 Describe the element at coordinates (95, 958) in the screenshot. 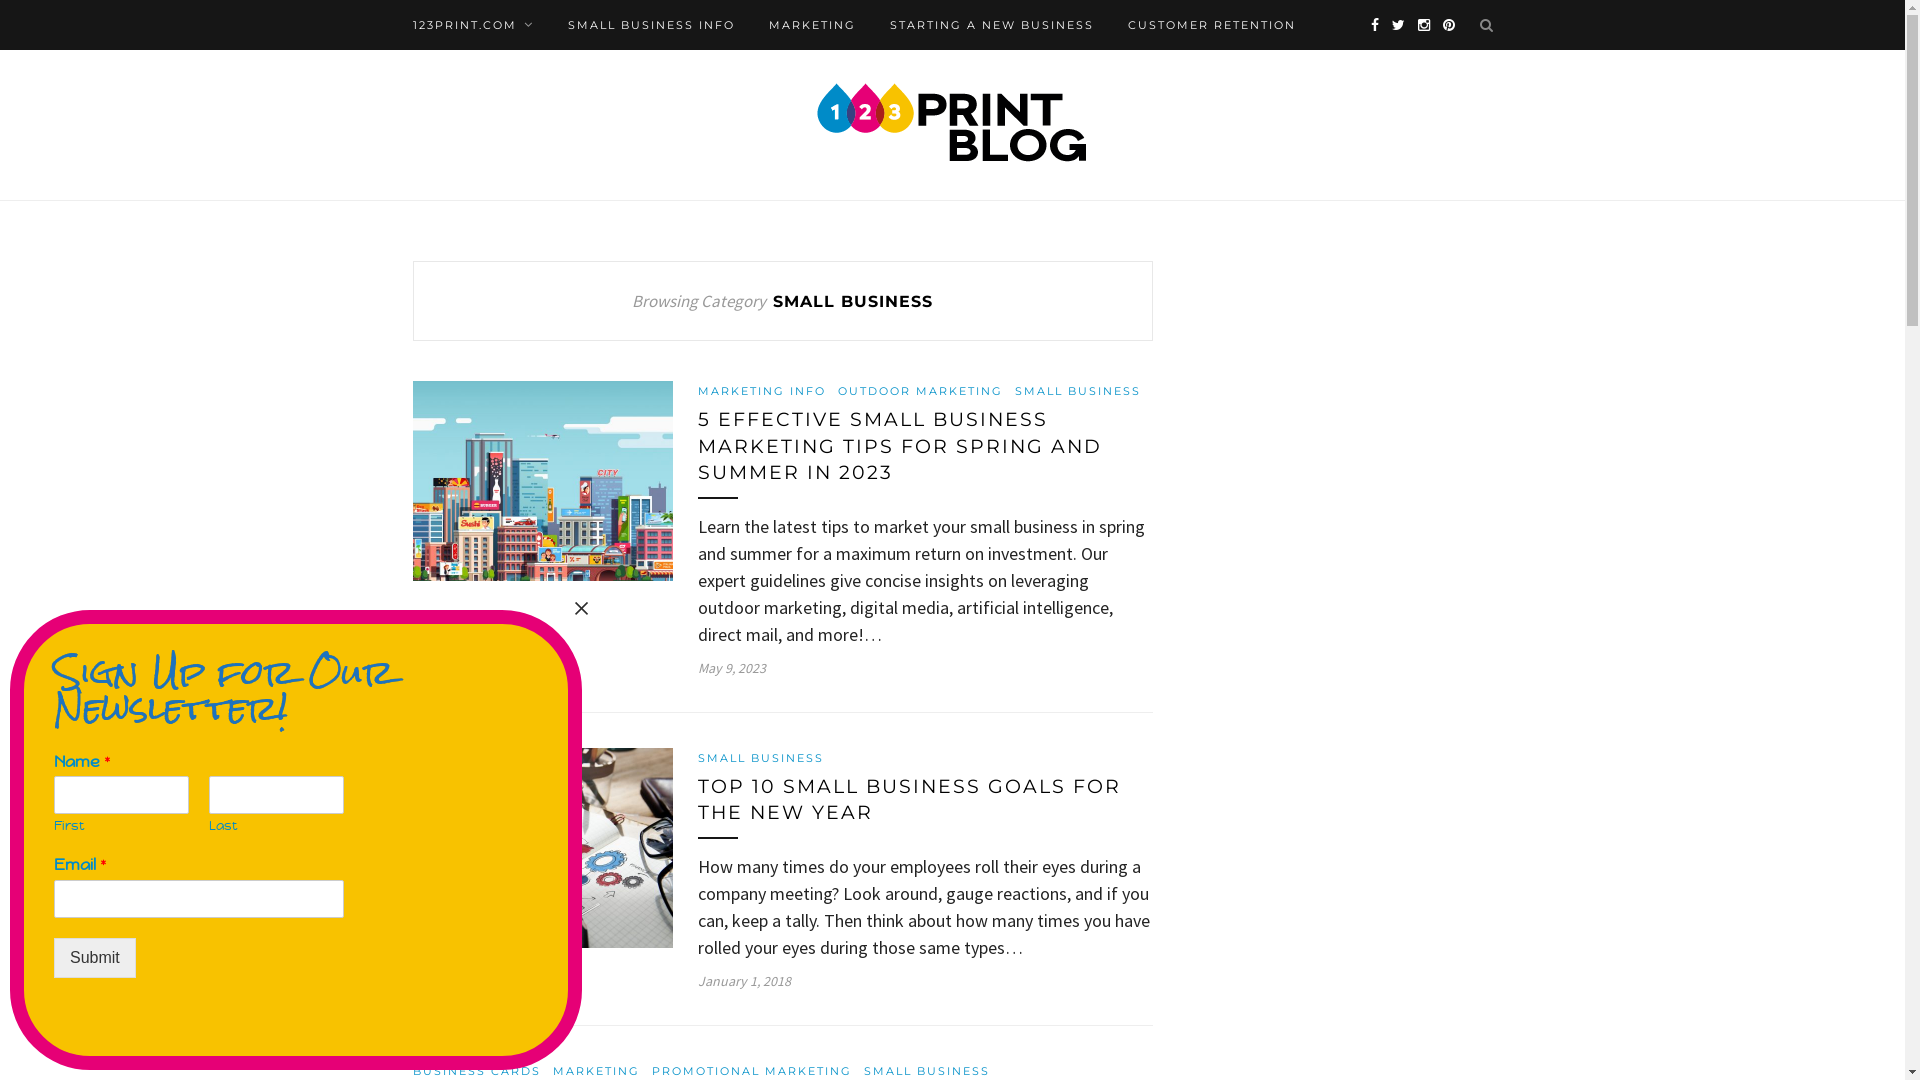

I see `Submit` at that location.